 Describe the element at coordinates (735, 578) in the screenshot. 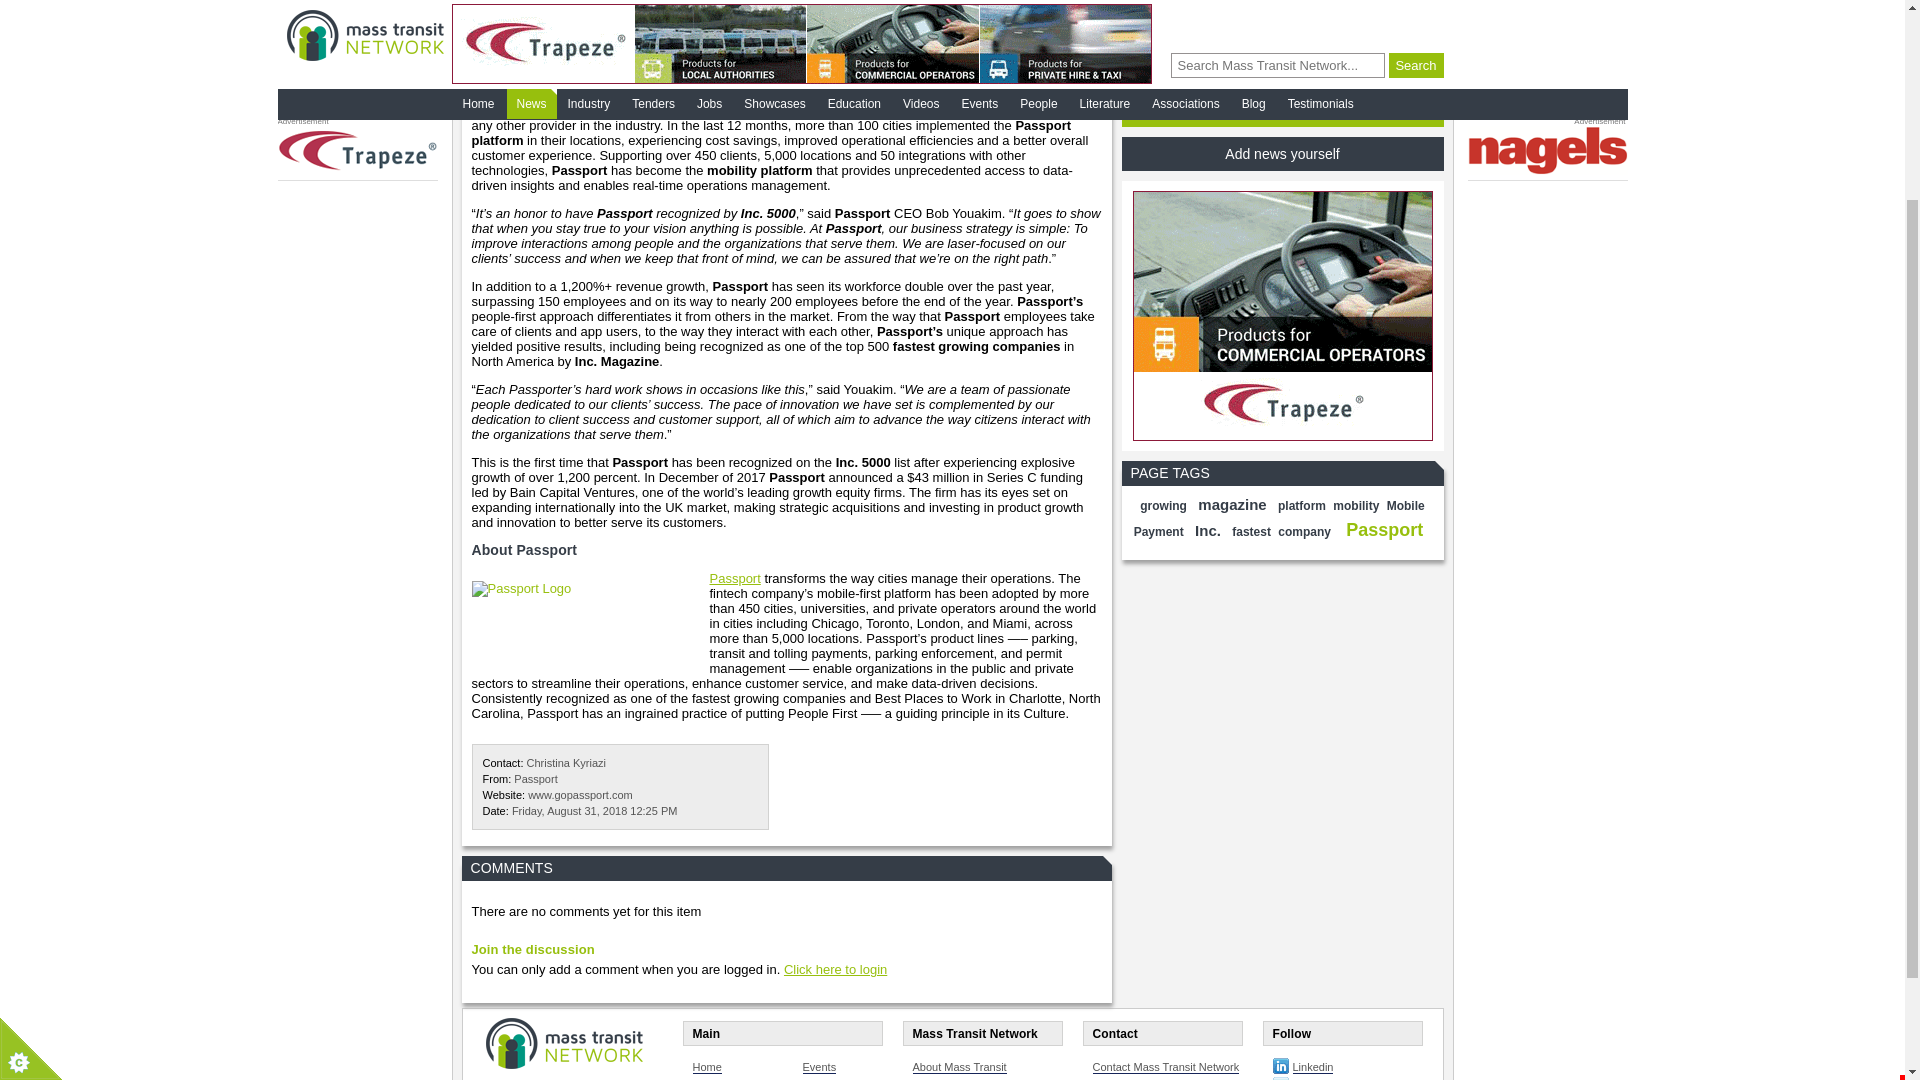

I see `Passport` at that location.